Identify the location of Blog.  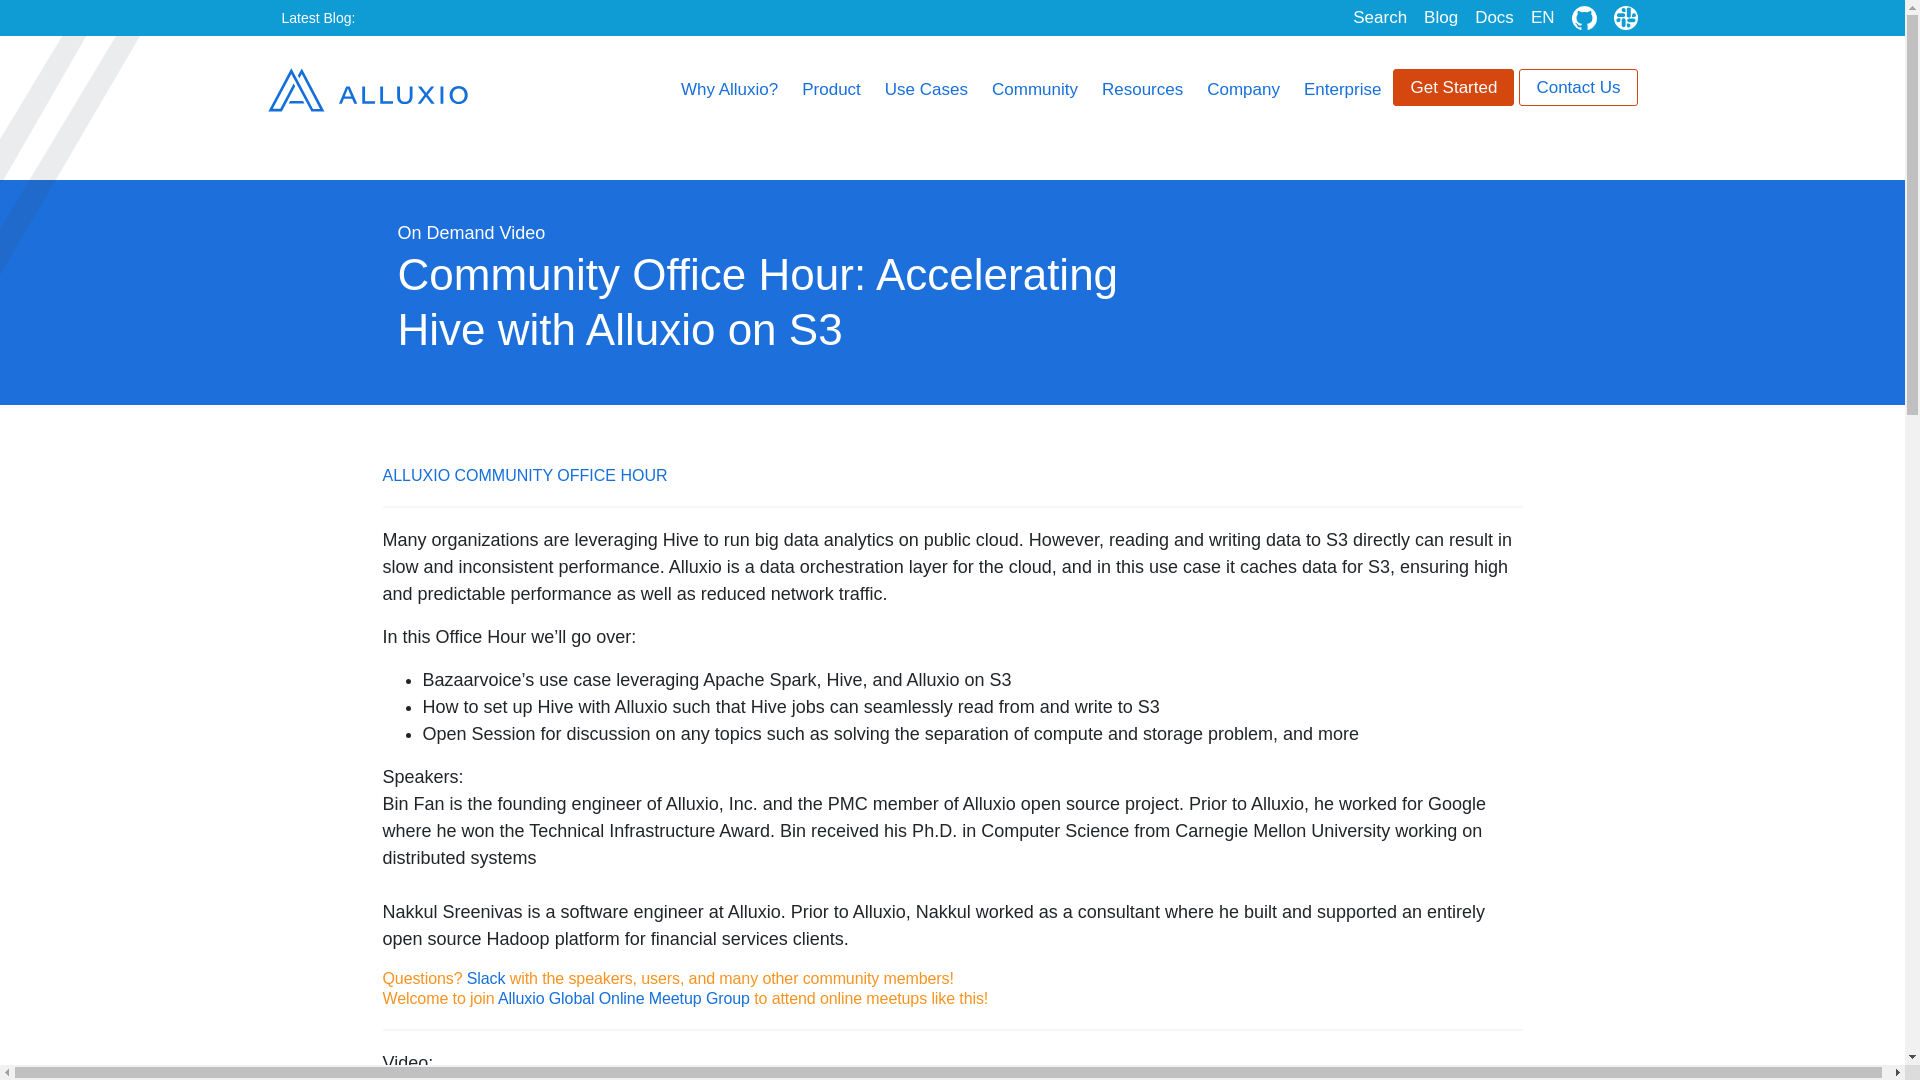
(1440, 17).